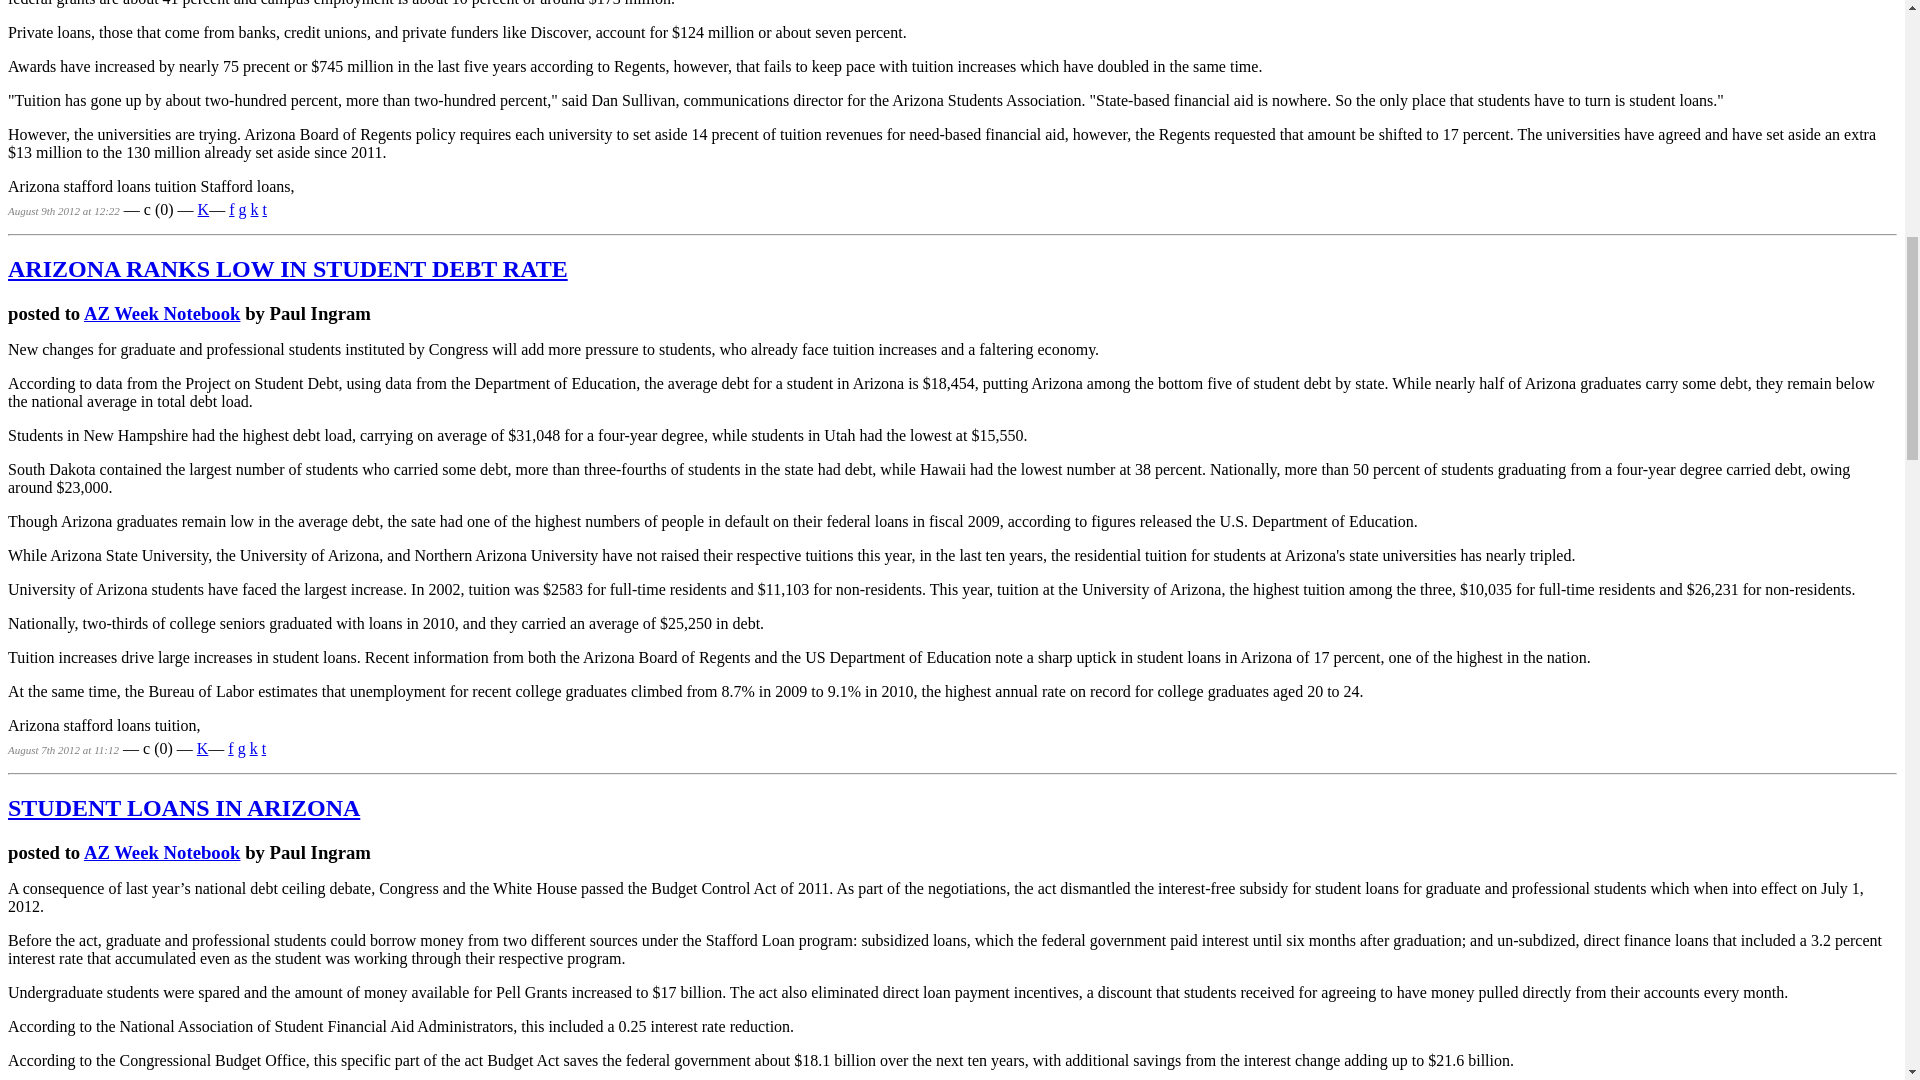 This screenshot has height=1080, width=1920. Describe the element at coordinates (162, 314) in the screenshot. I see `AZ Week Notebook` at that location.